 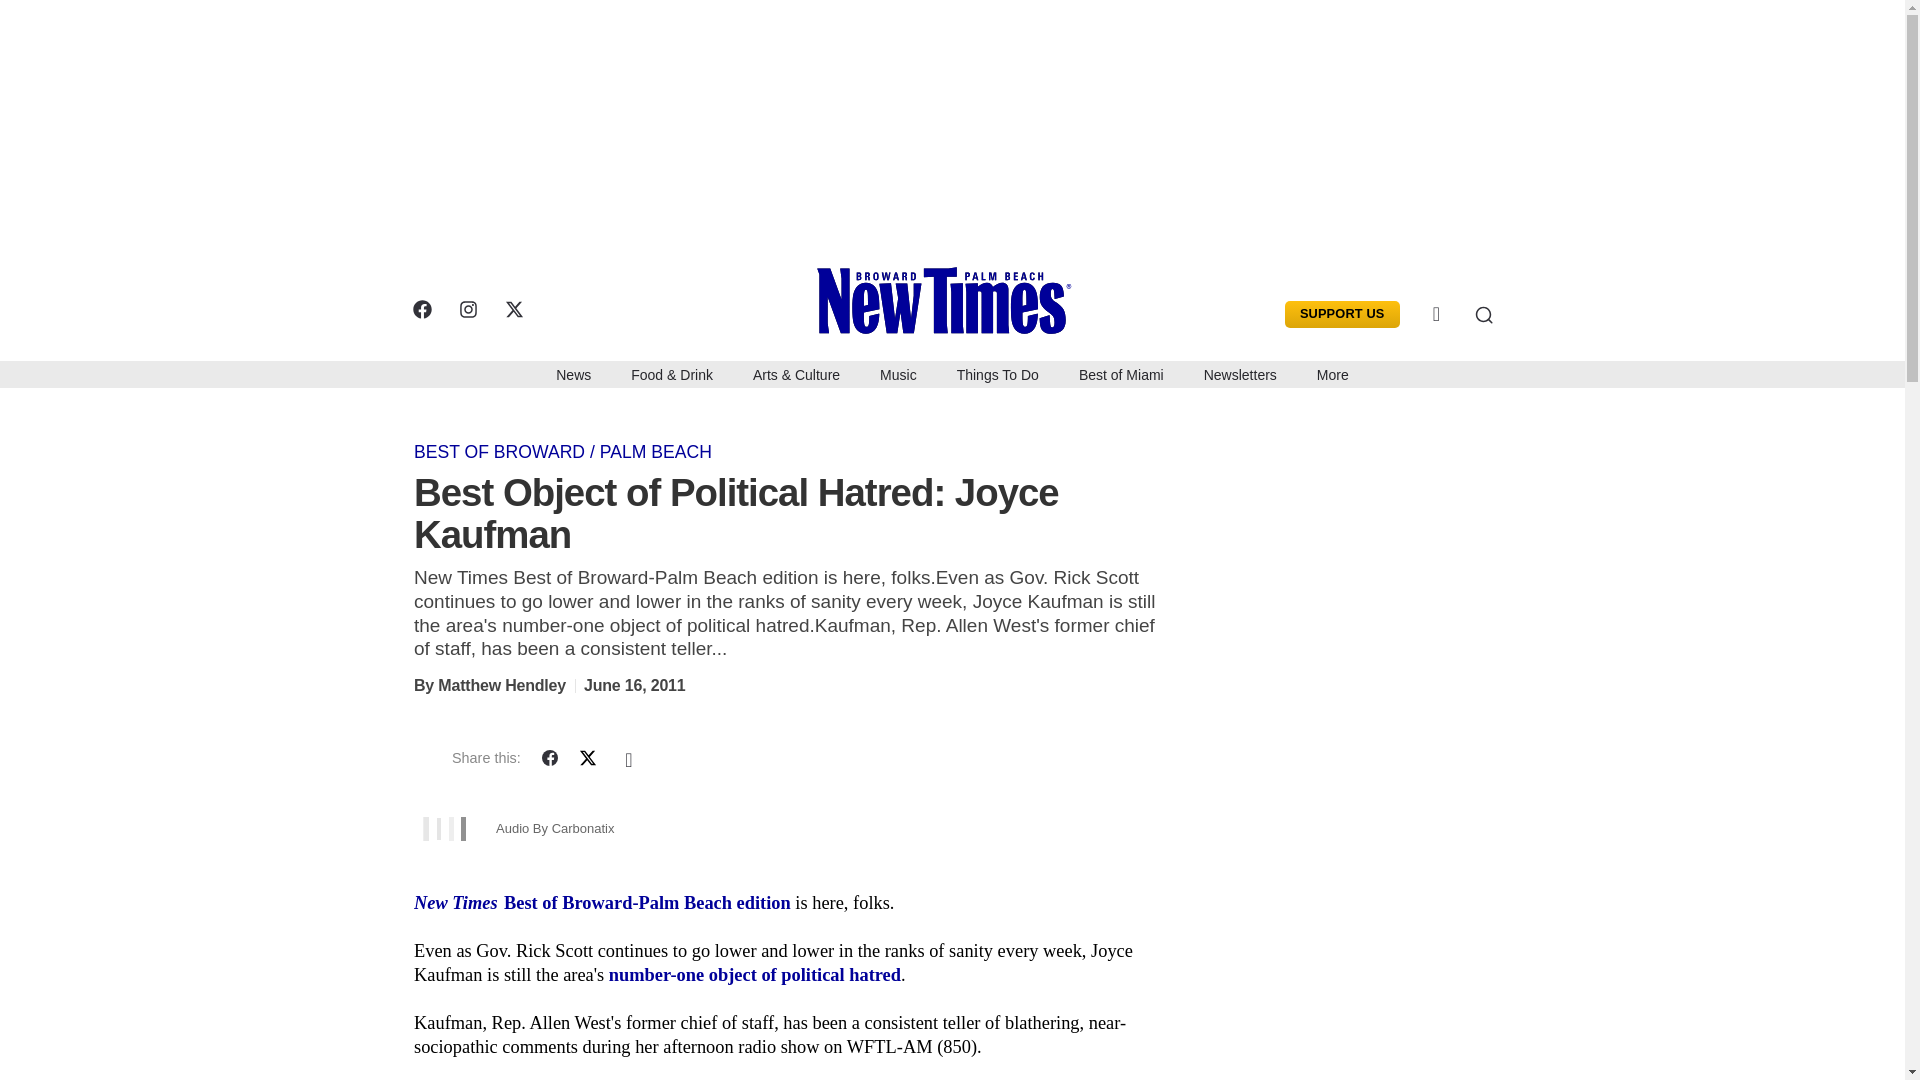 What do you see at coordinates (966, 298) in the screenshot?
I see `New Times Broward-Palm Beach` at bounding box center [966, 298].